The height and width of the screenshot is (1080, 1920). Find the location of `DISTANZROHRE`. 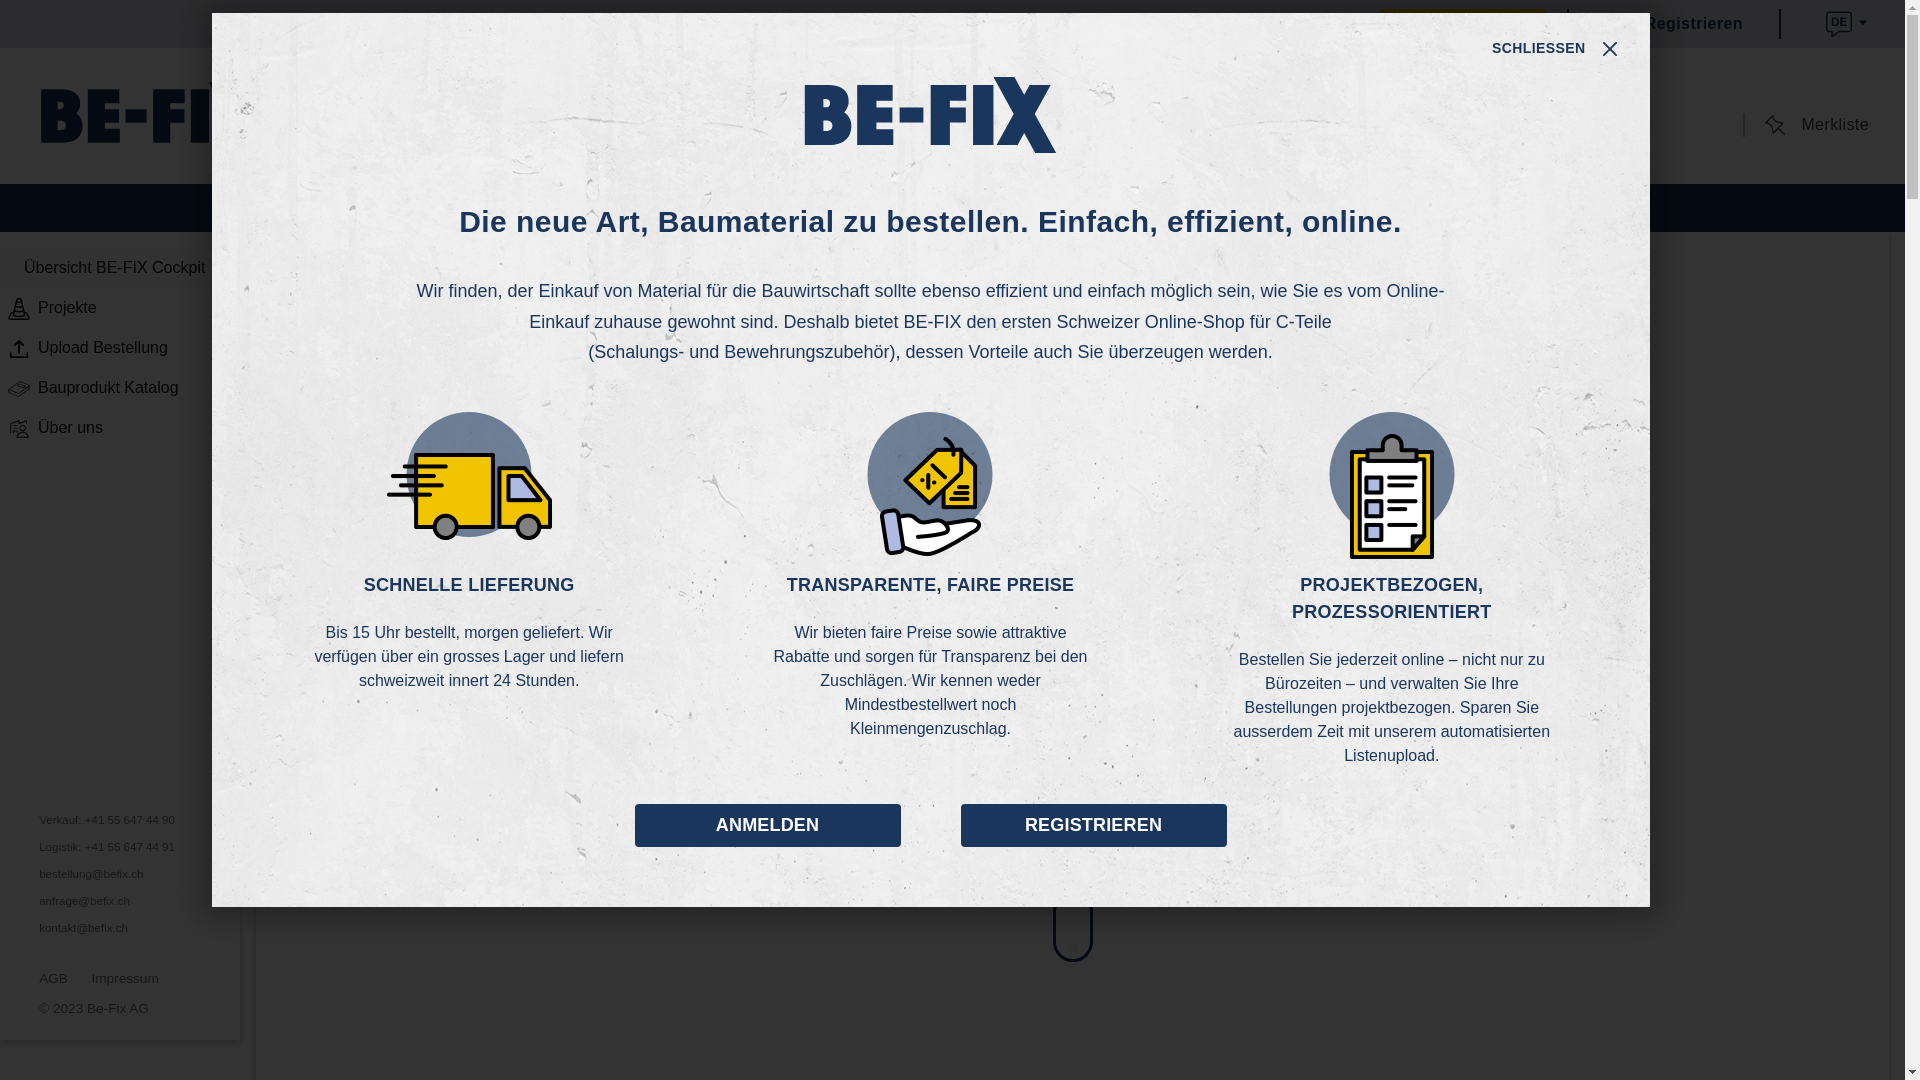

DISTANZROHRE is located at coordinates (1040, 208).